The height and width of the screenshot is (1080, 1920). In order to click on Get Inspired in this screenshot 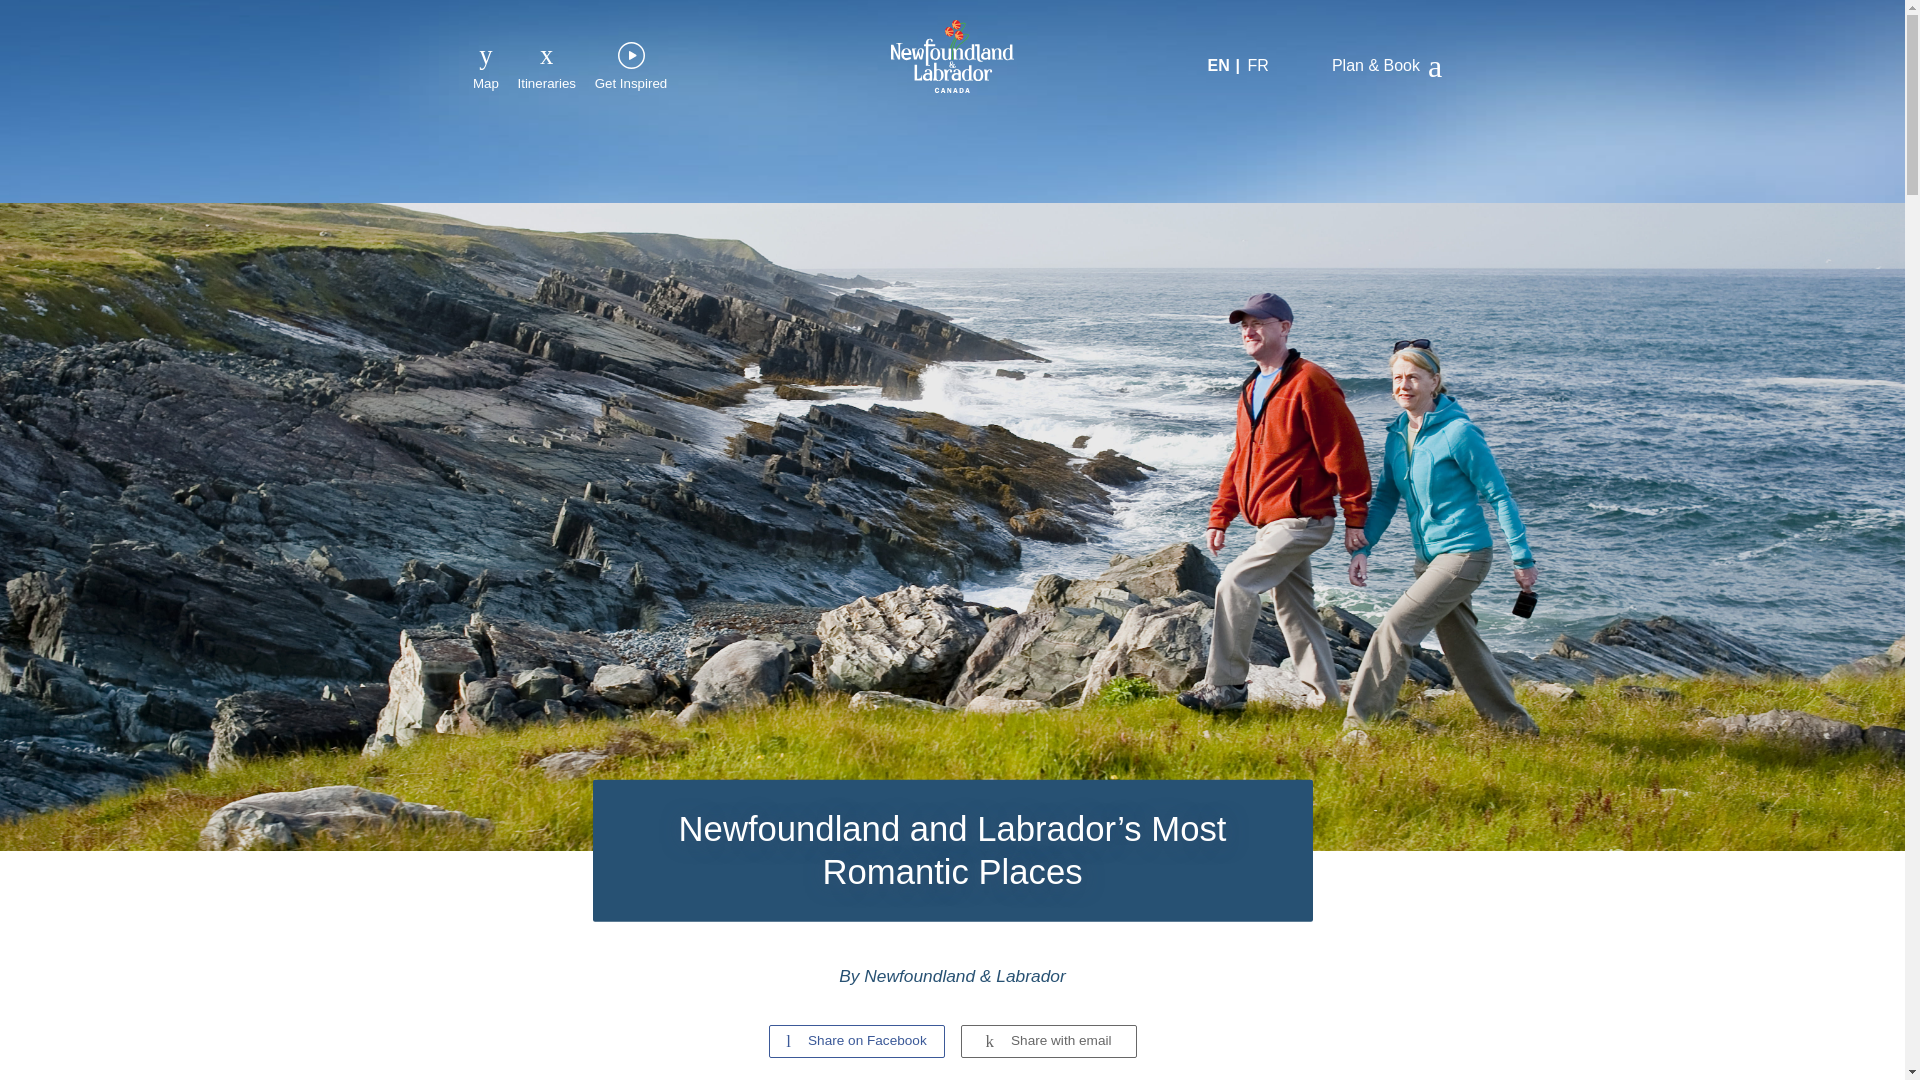, I will do `click(630, 66)`.